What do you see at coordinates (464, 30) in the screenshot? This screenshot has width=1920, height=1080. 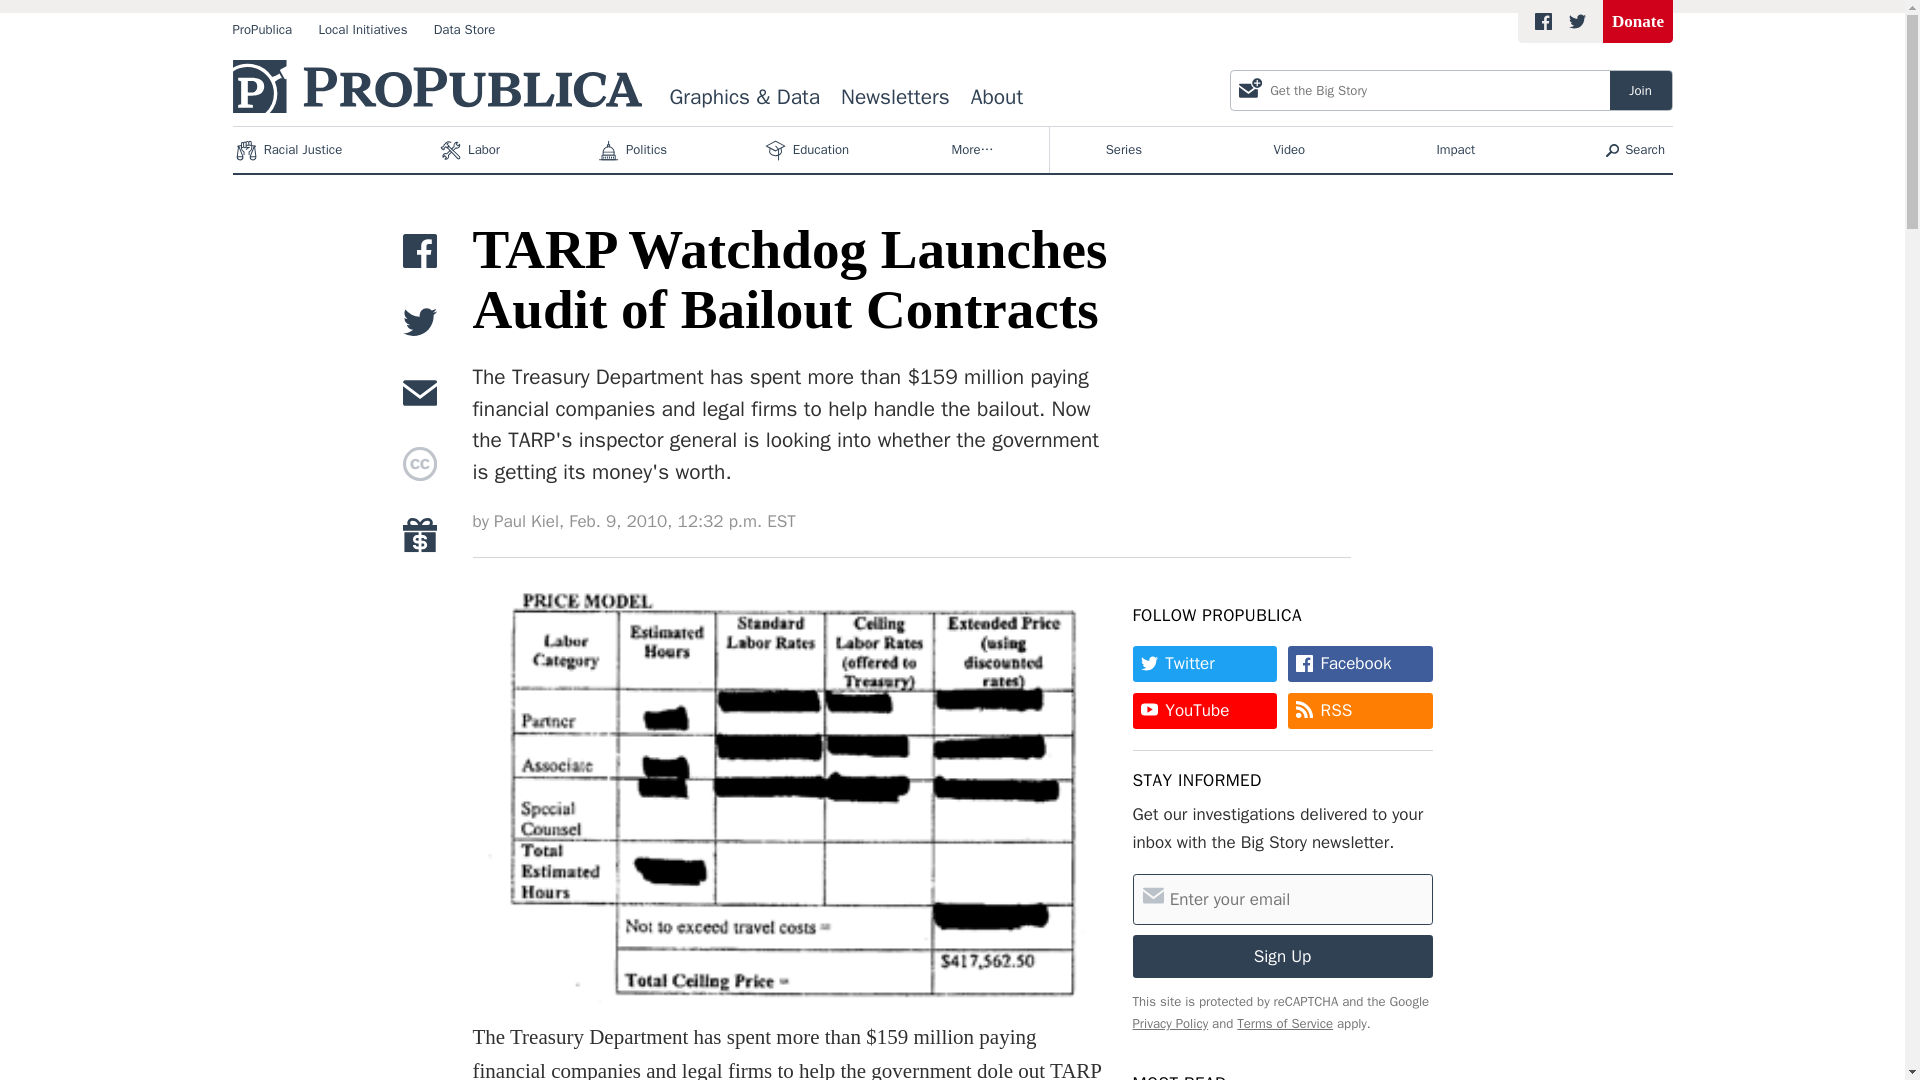 I see `Data Store` at bounding box center [464, 30].